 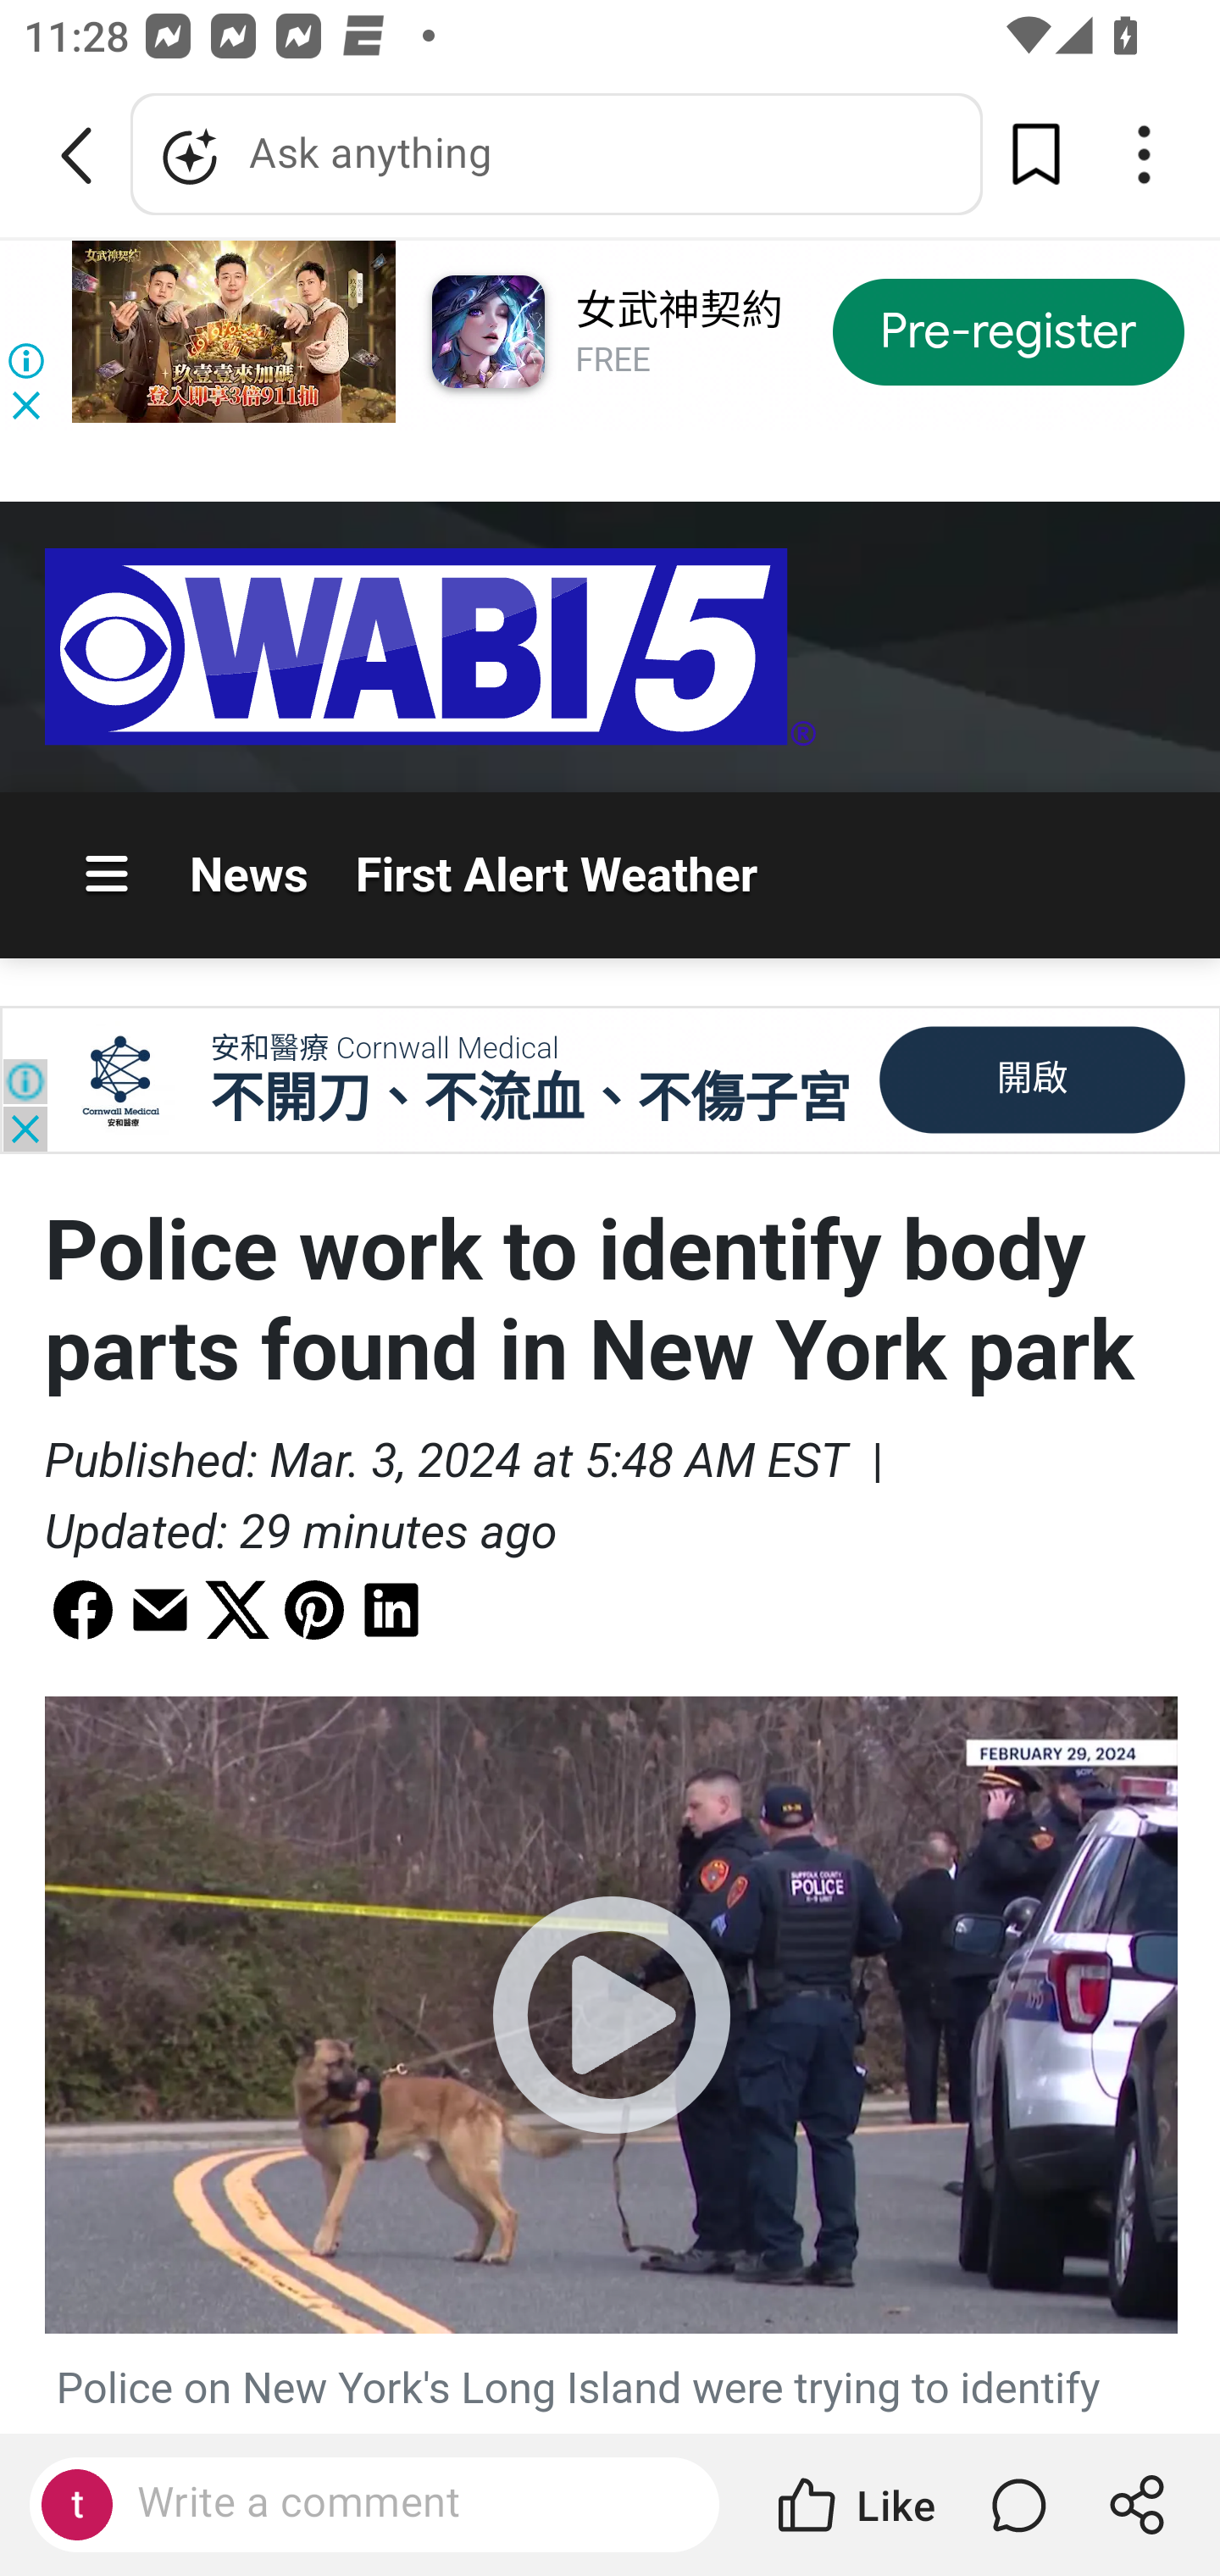 I want to click on Play, so click(x=612, y=2015).